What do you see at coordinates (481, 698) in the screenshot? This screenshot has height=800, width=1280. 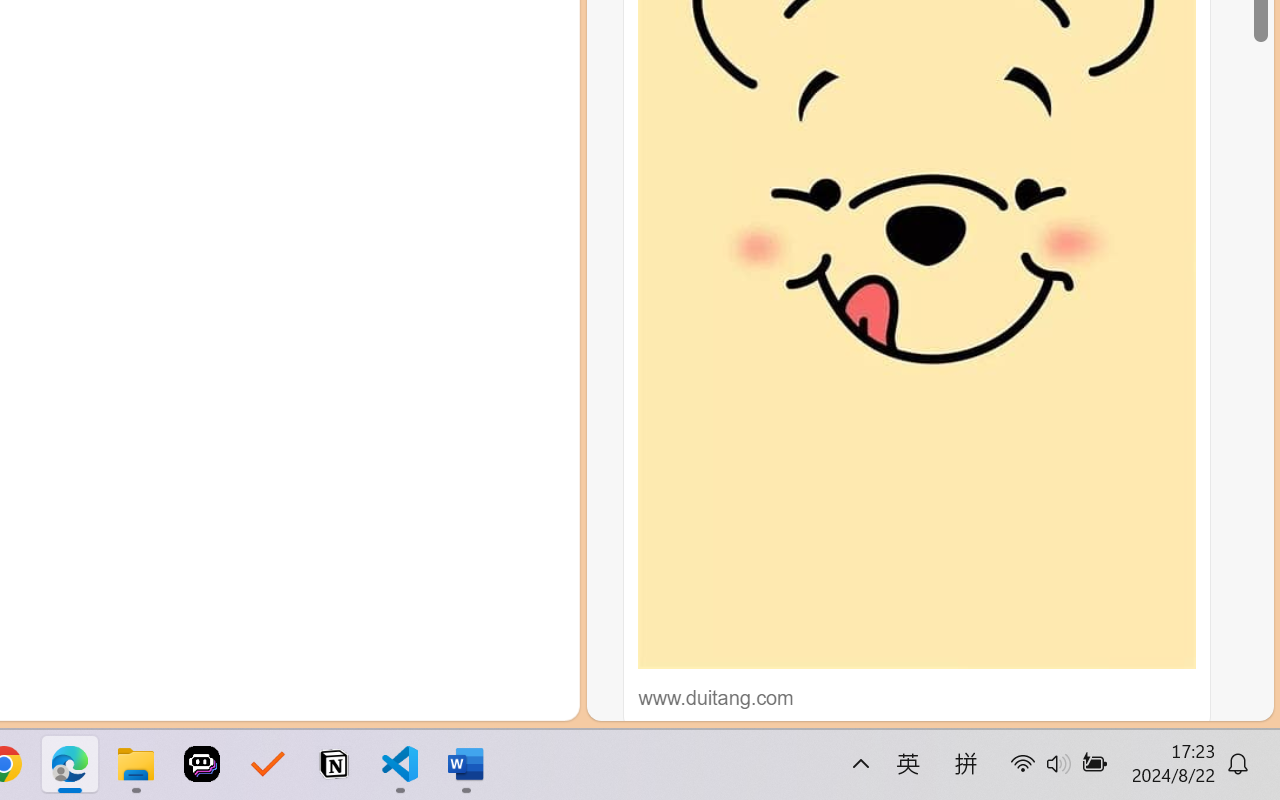 I see `copilot-notconnected, Copilot error (click for details)` at bounding box center [481, 698].